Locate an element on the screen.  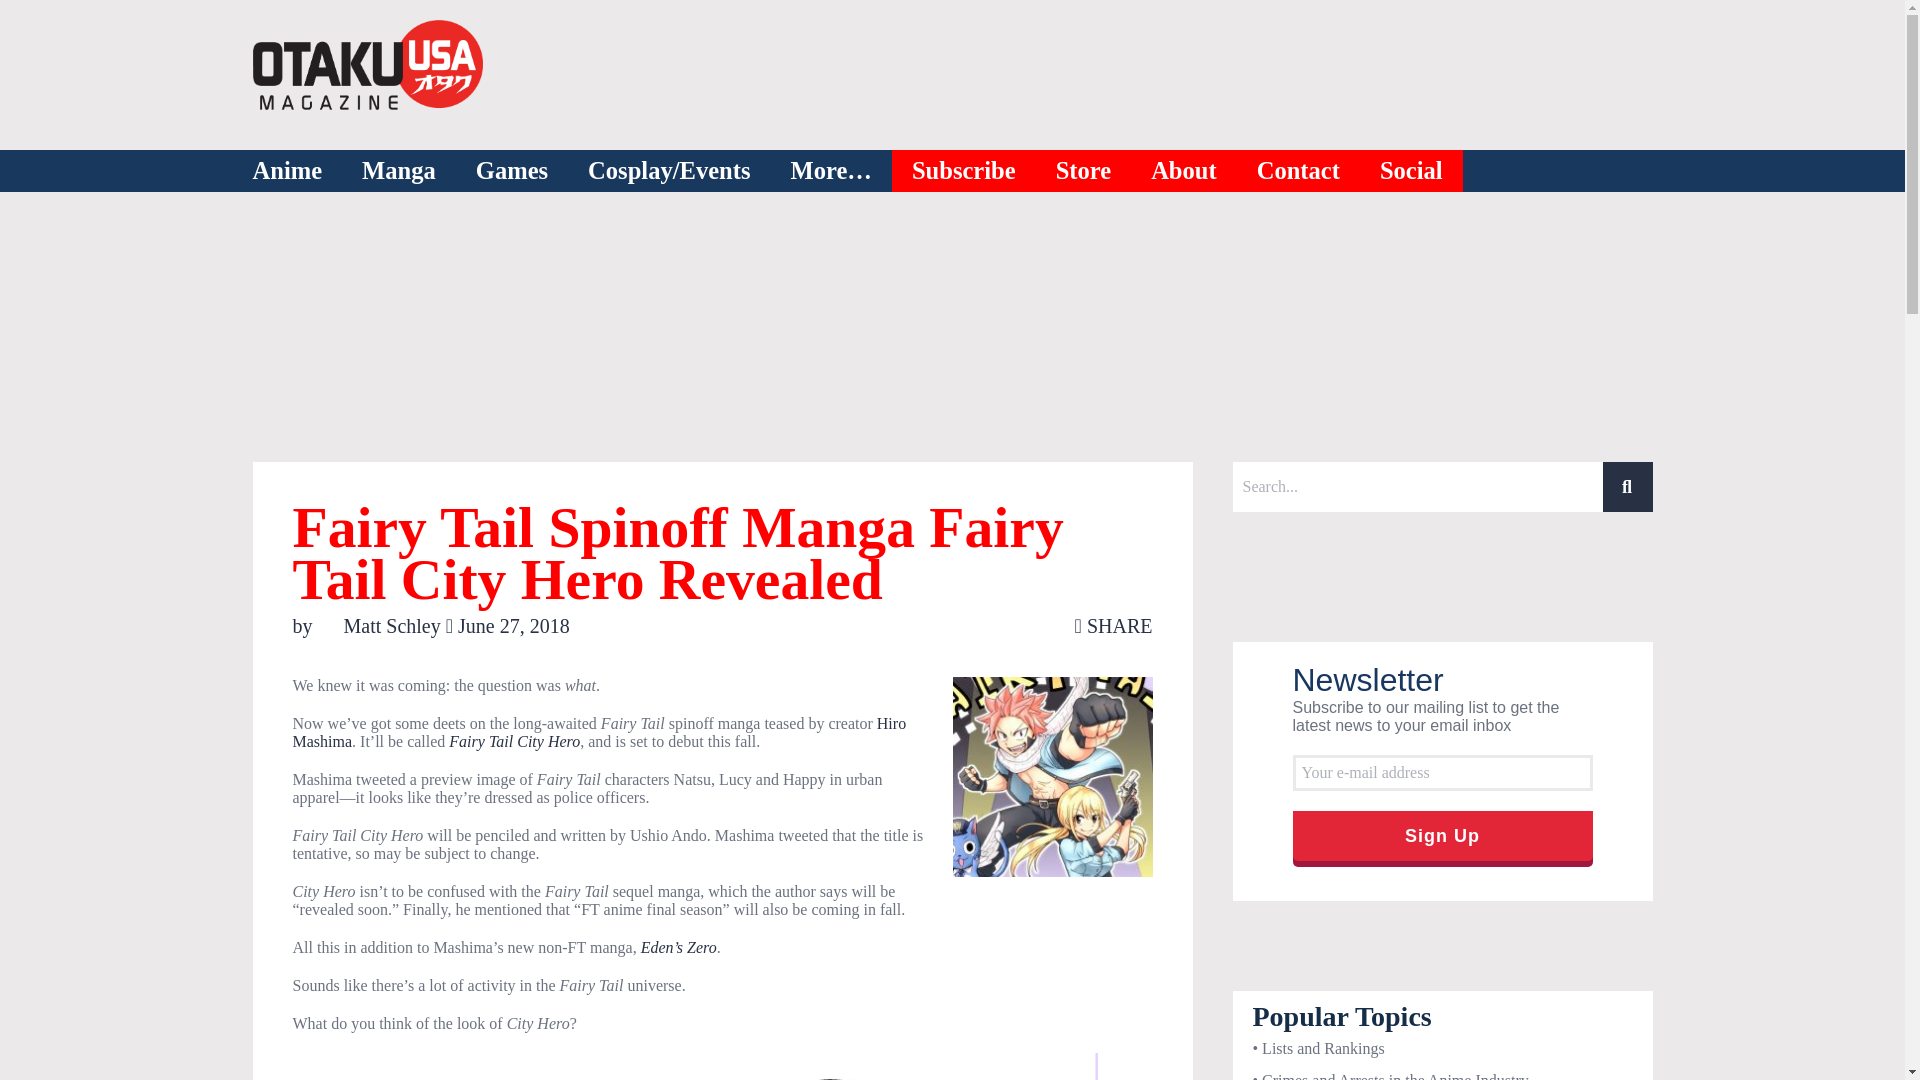
About is located at coordinates (1184, 171).